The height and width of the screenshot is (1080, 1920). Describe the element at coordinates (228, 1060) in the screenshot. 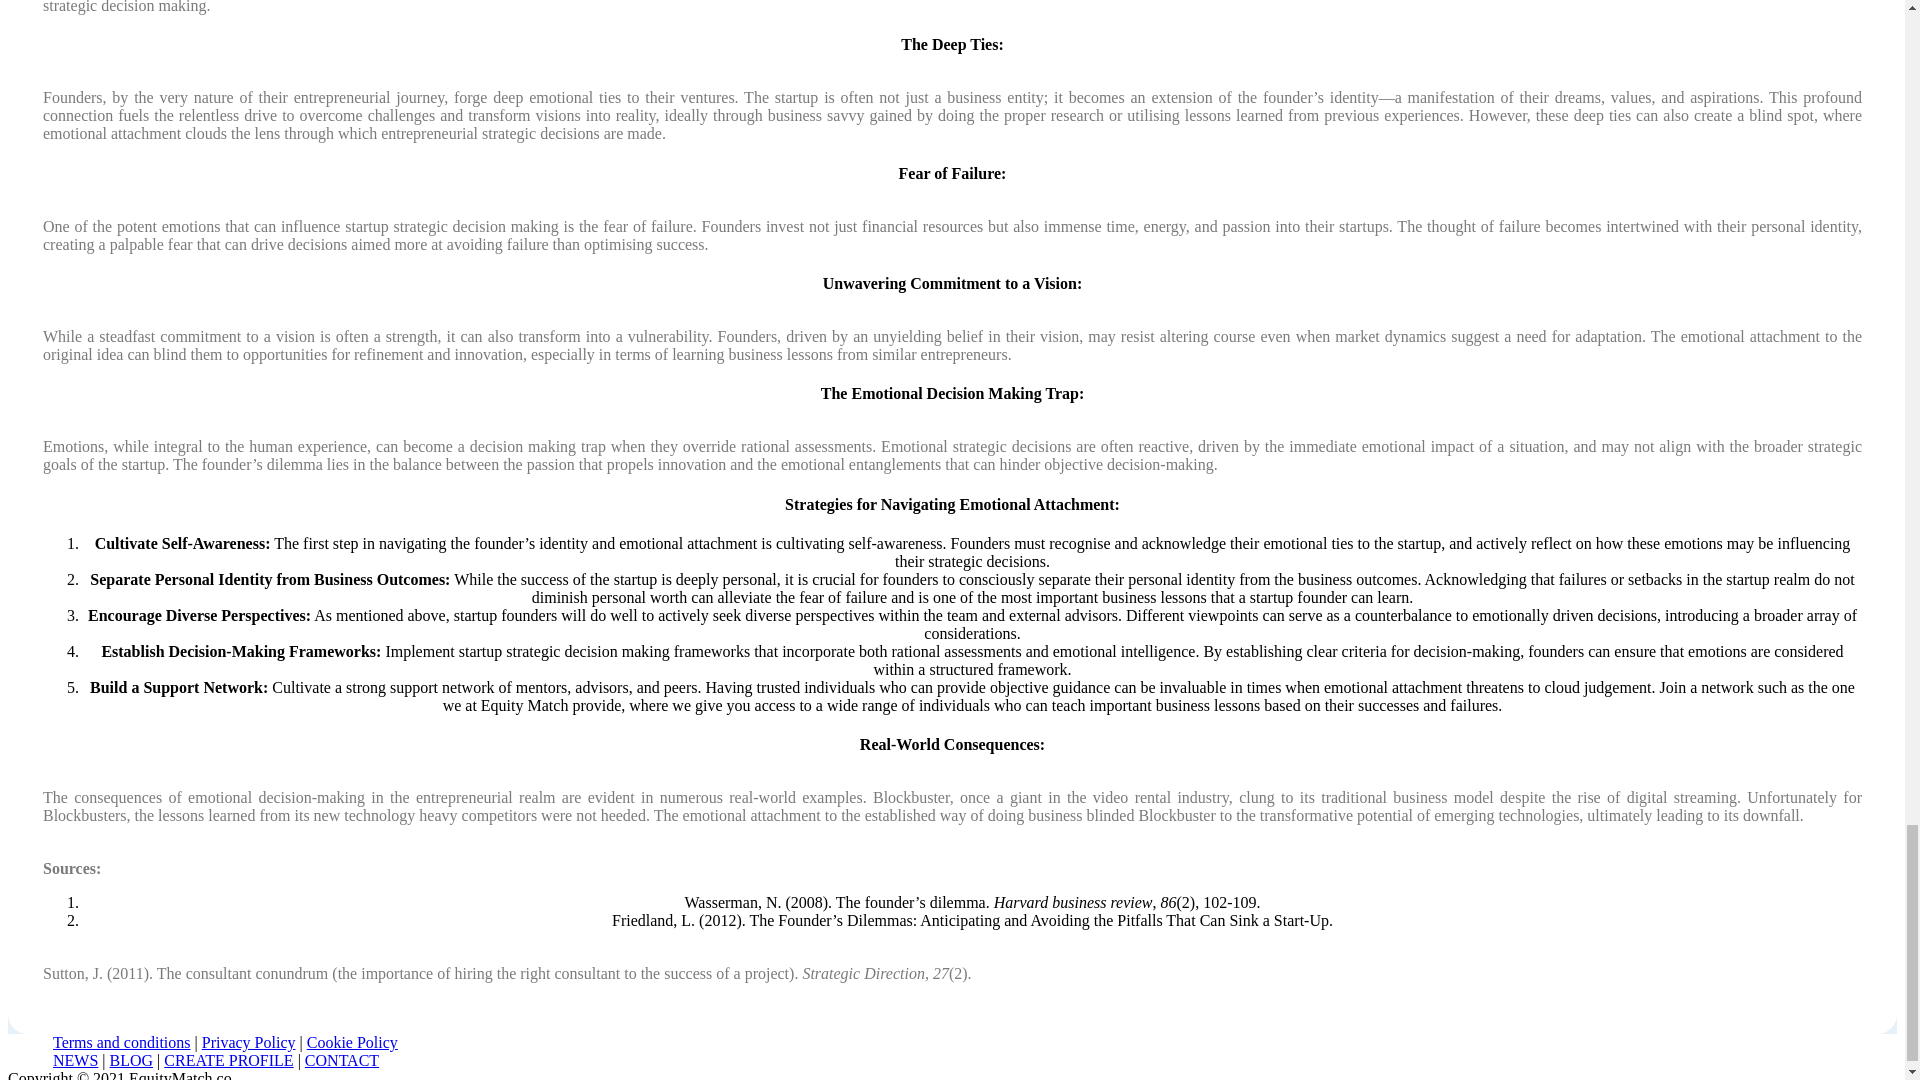

I see `CREATE PROFILE` at that location.